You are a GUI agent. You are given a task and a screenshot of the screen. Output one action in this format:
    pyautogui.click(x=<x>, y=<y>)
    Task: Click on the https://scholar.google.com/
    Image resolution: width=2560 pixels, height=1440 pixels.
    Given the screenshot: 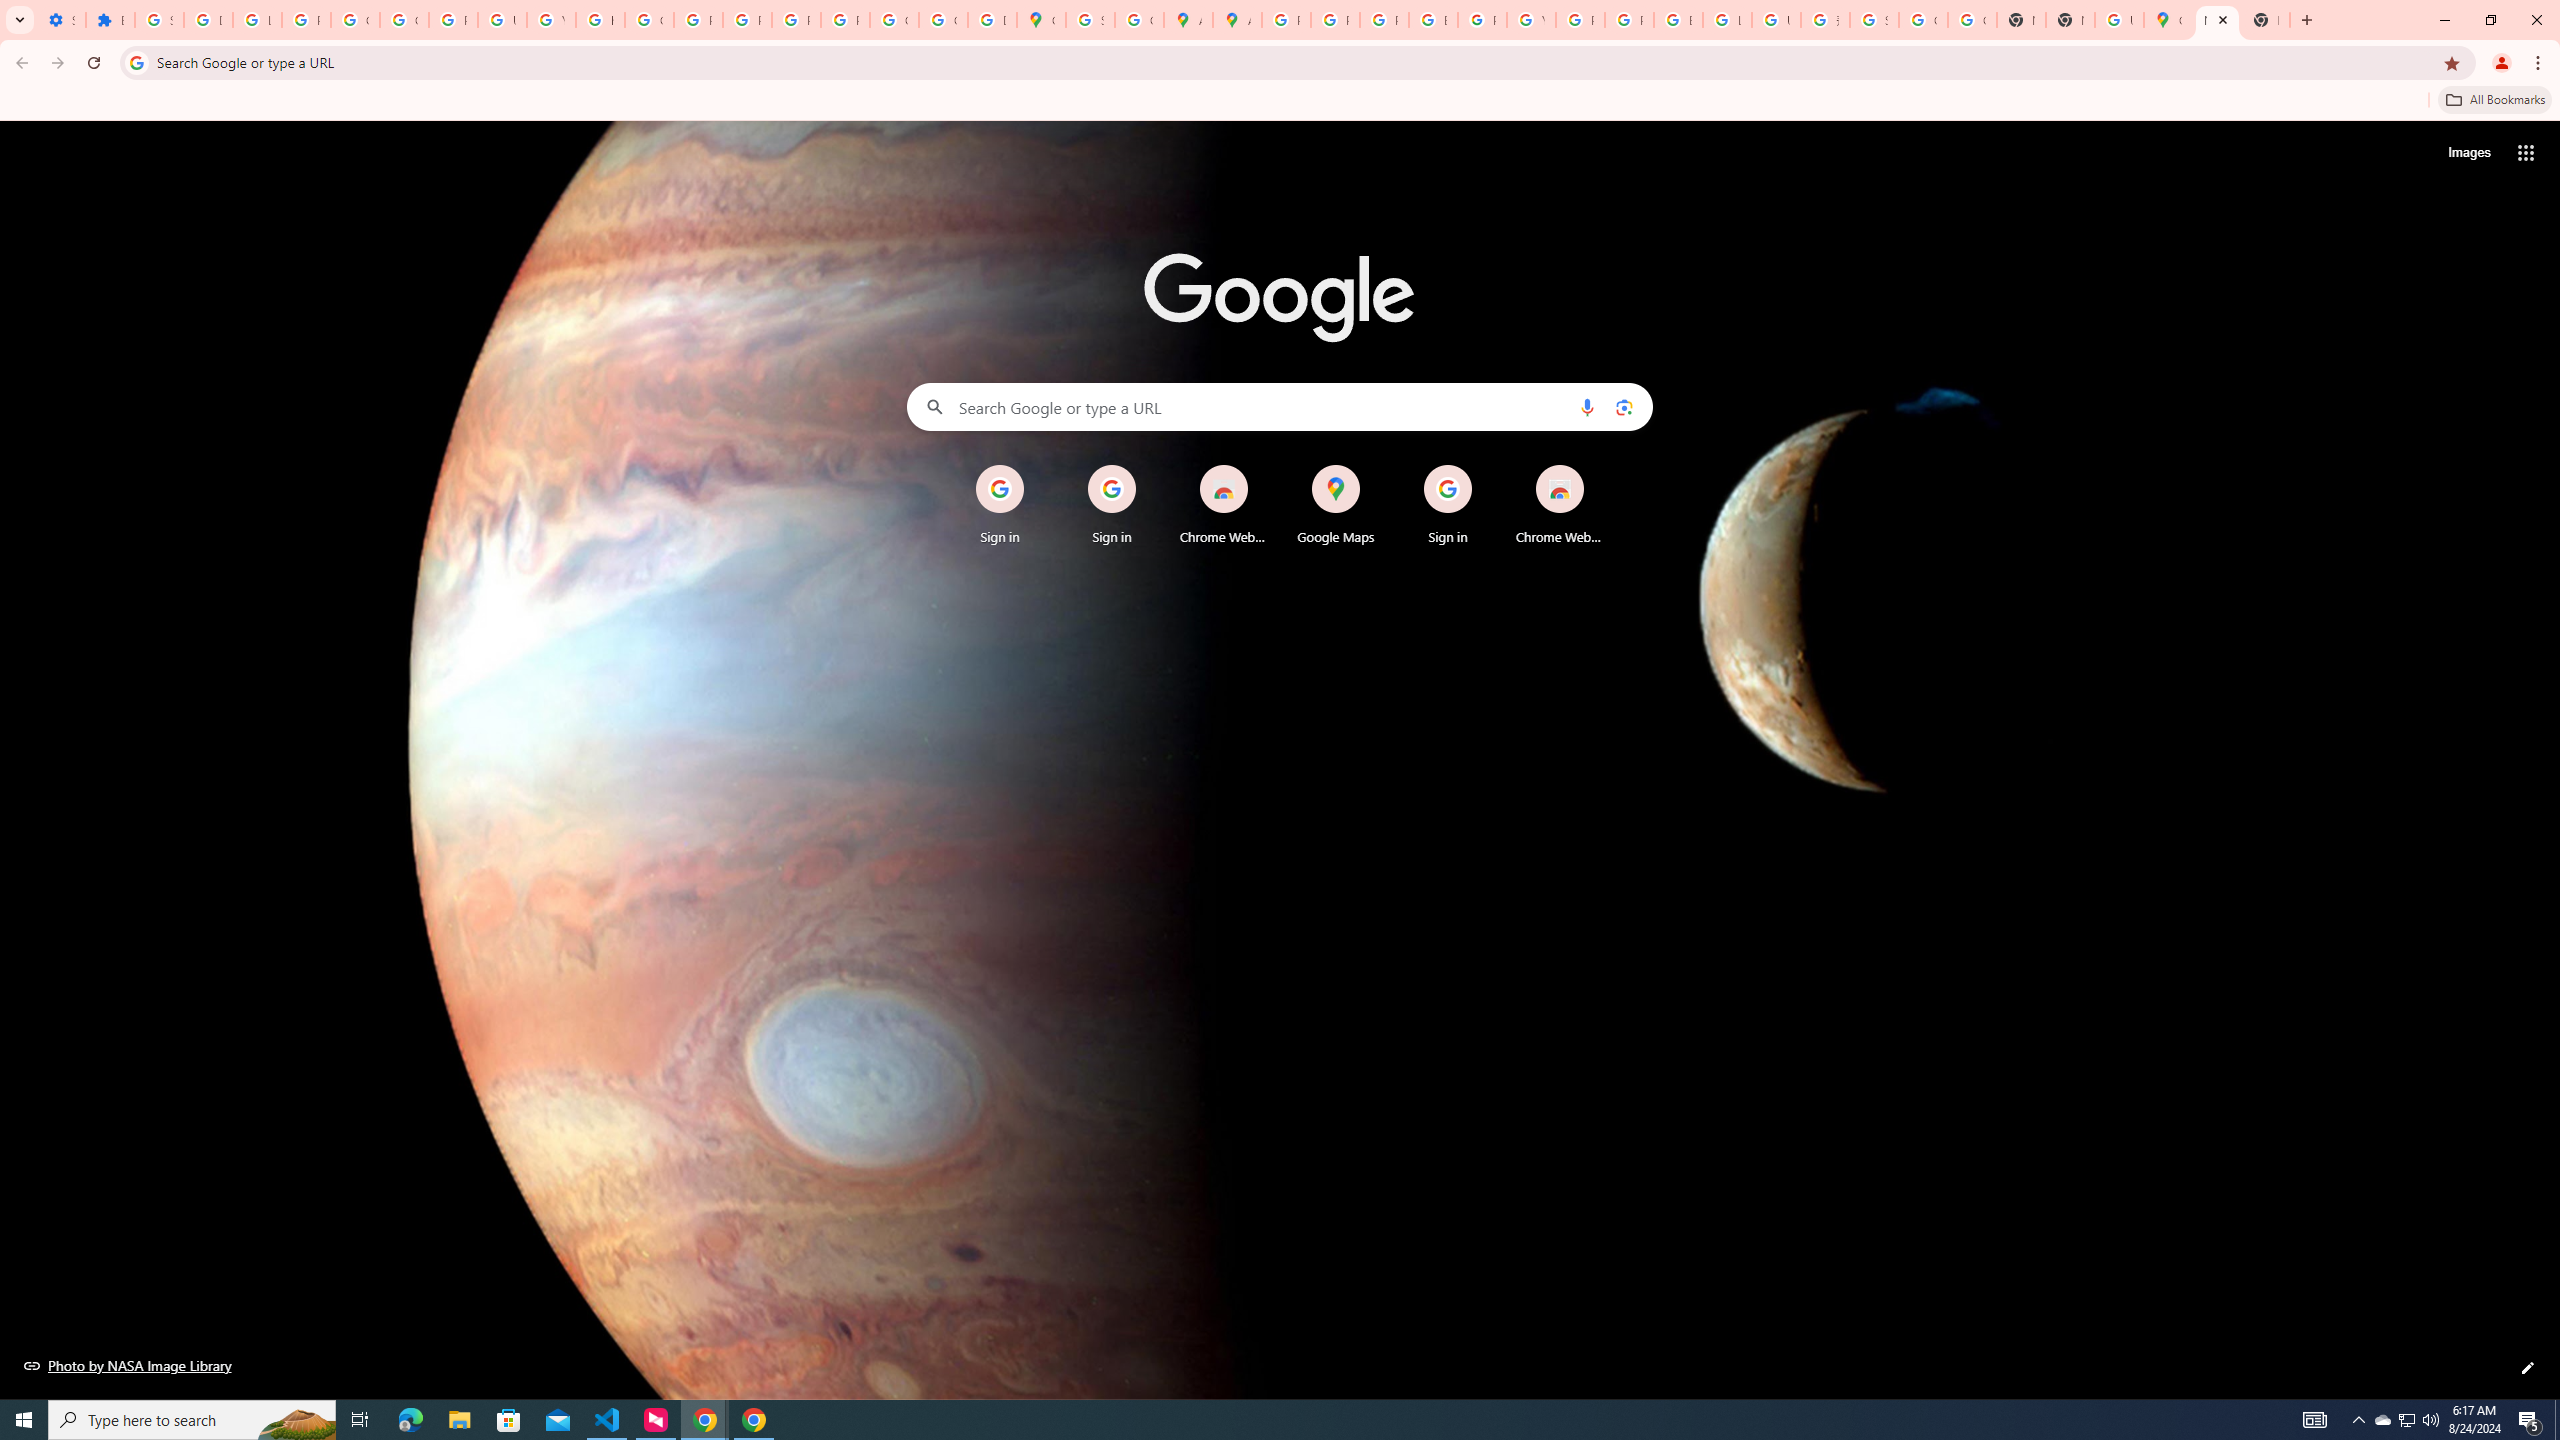 What is the action you would take?
    pyautogui.click(x=600, y=20)
    